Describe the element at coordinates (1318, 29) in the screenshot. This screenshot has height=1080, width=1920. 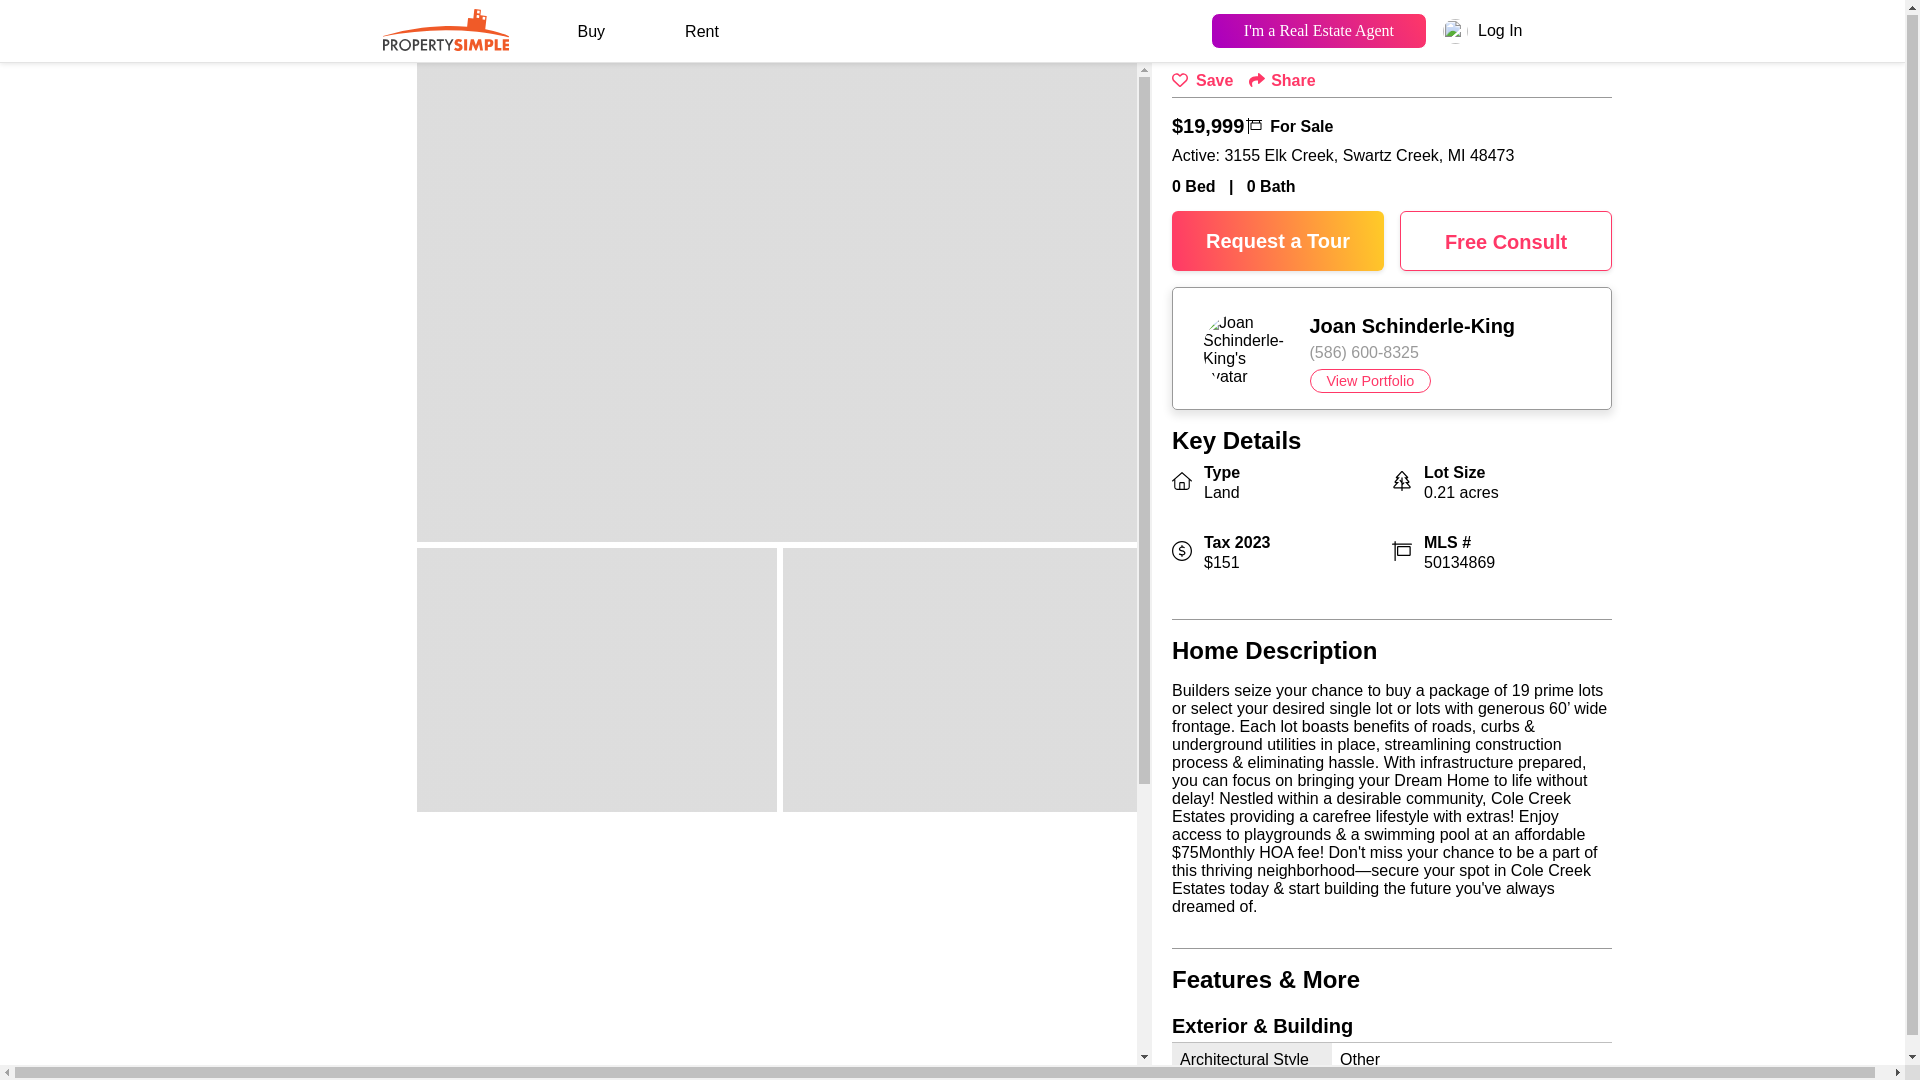
I see `I'm a Real Estate Agent` at that location.